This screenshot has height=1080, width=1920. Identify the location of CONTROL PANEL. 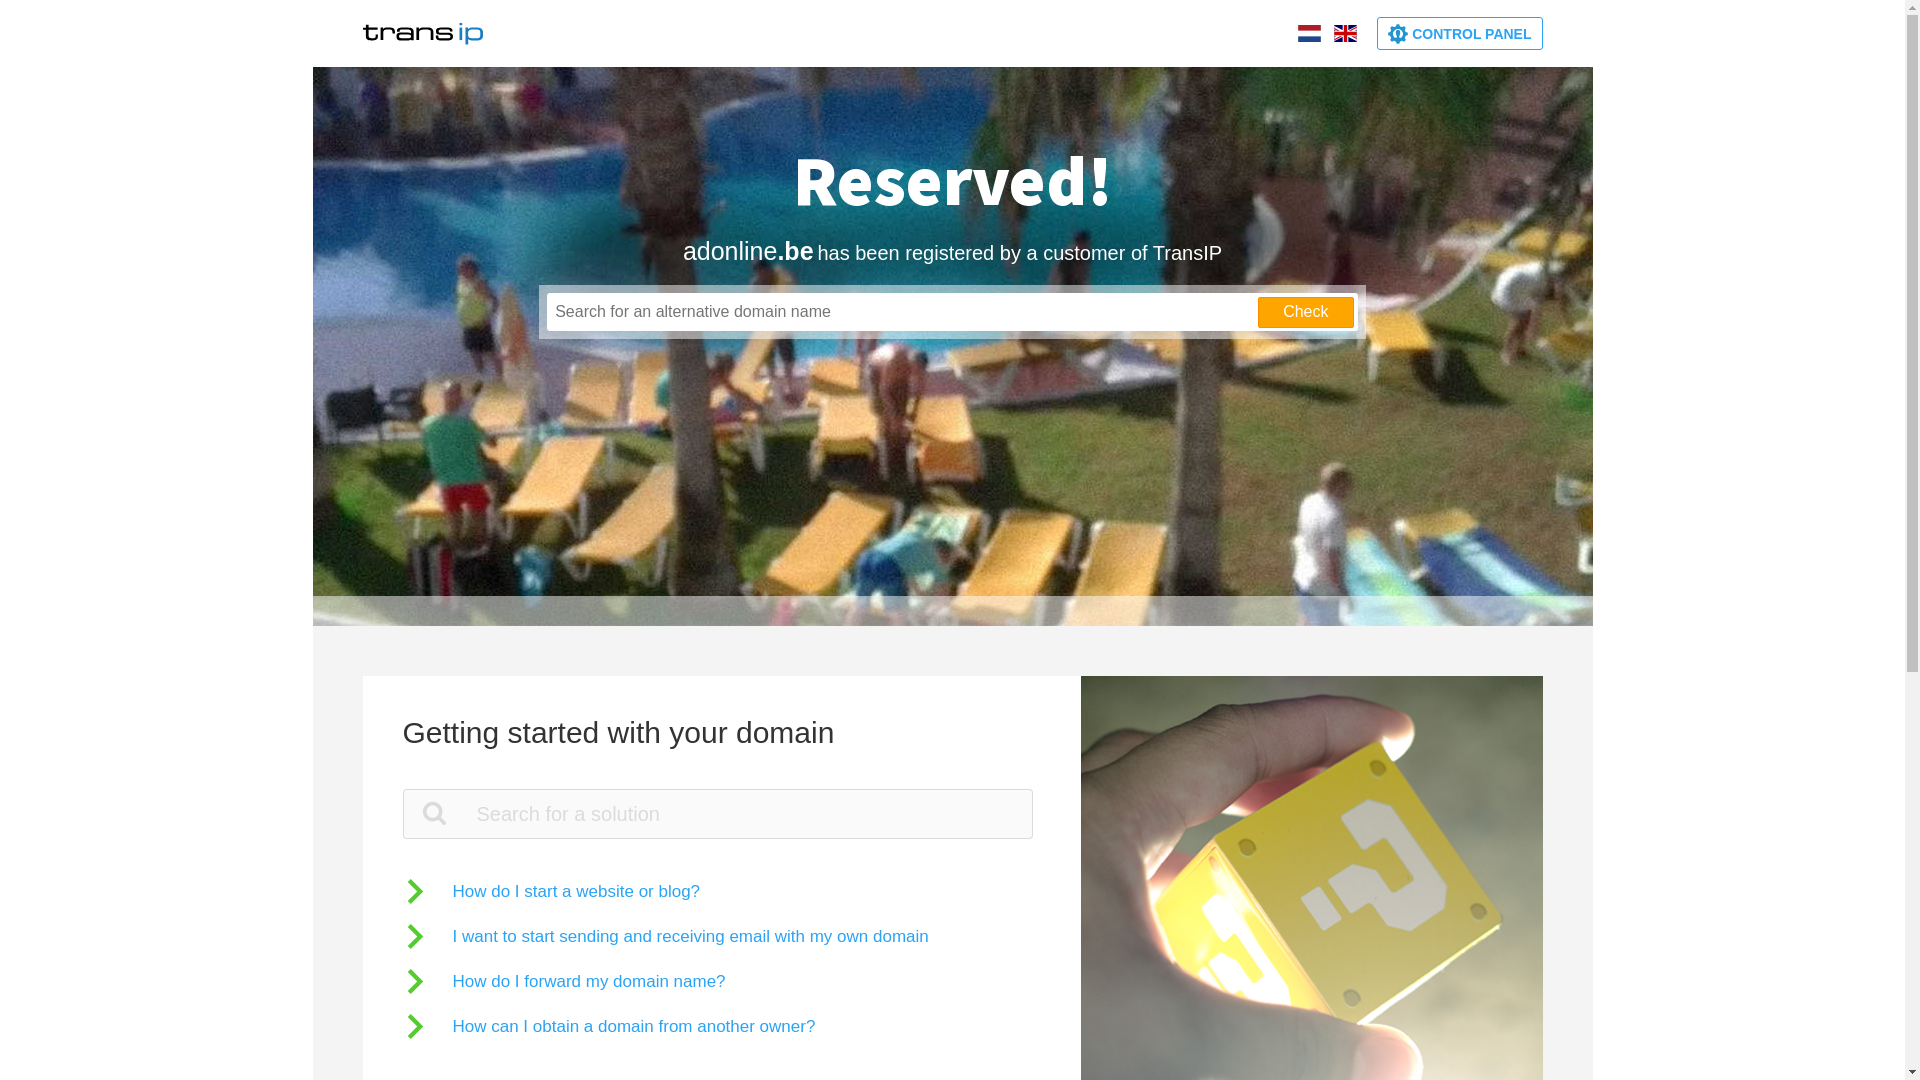
(1460, 34).